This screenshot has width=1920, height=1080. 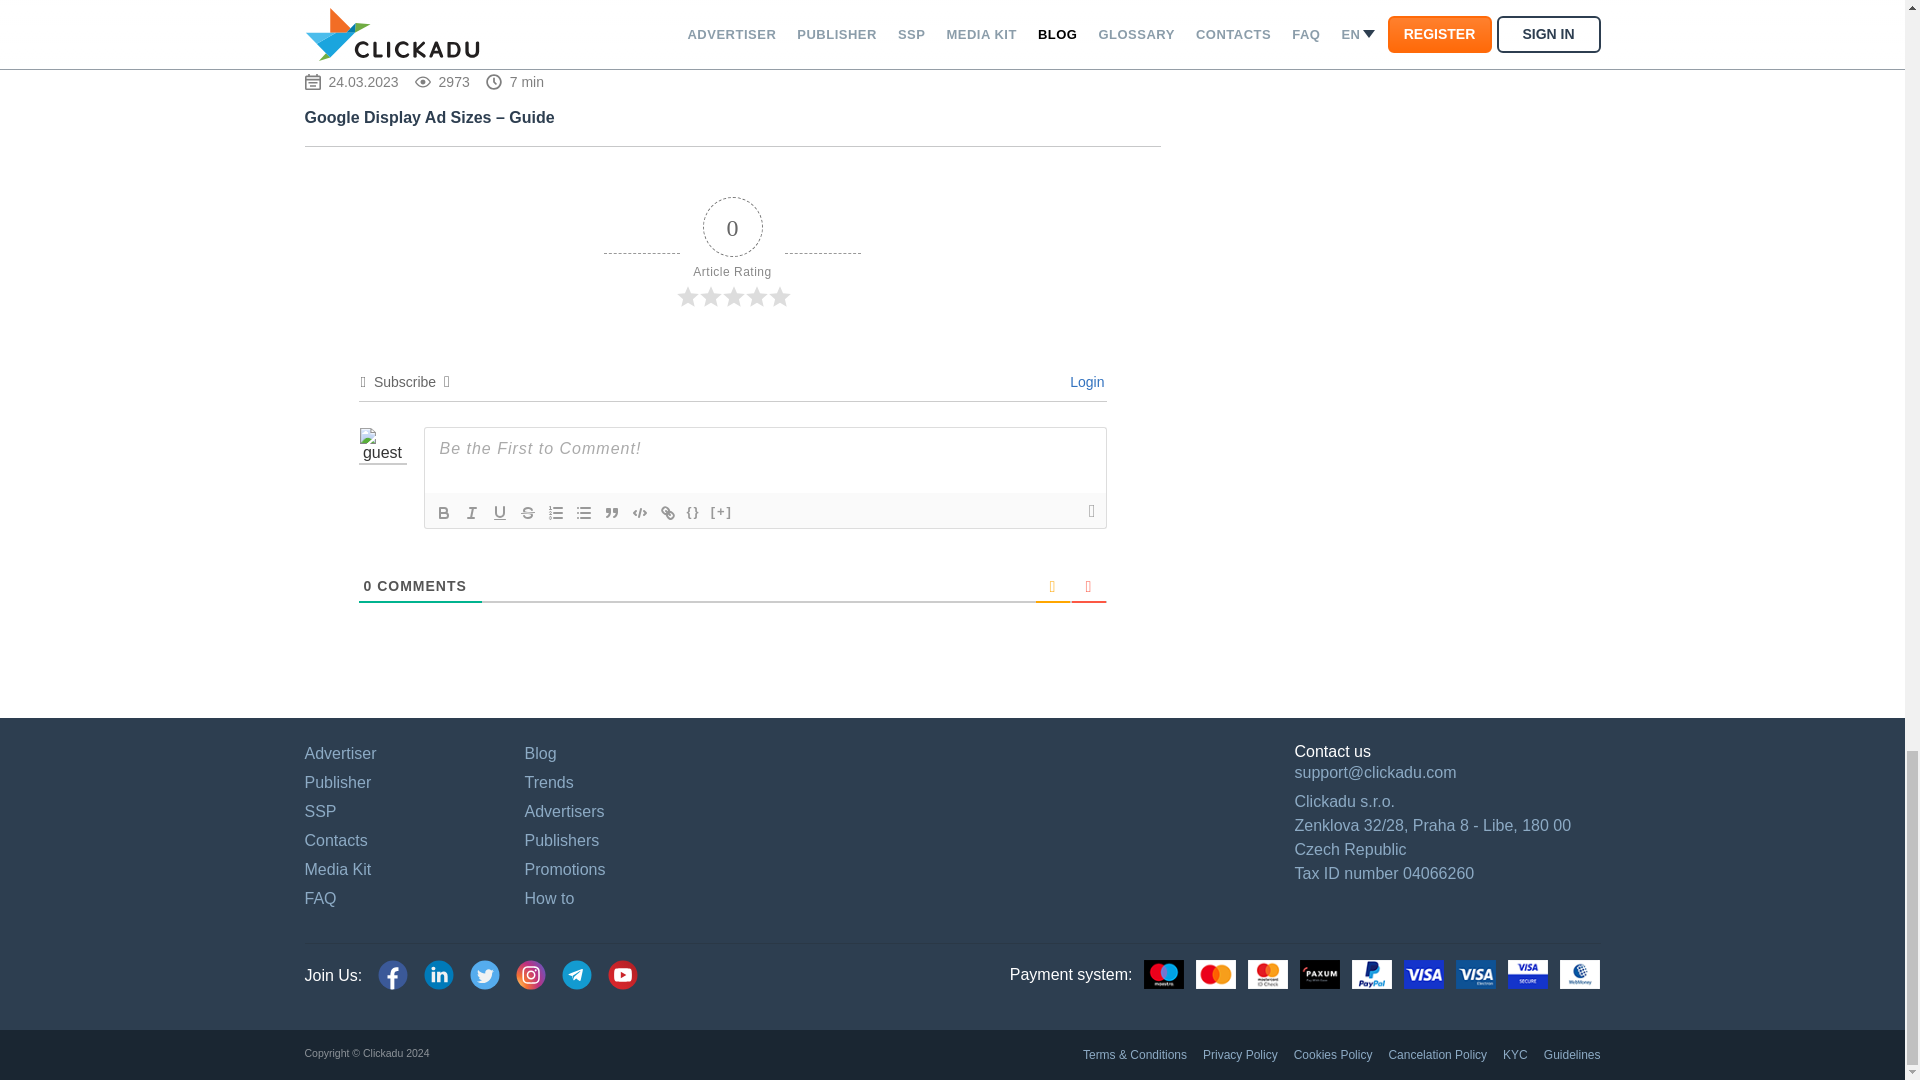 What do you see at coordinates (694, 512) in the screenshot?
I see `Source Code` at bounding box center [694, 512].